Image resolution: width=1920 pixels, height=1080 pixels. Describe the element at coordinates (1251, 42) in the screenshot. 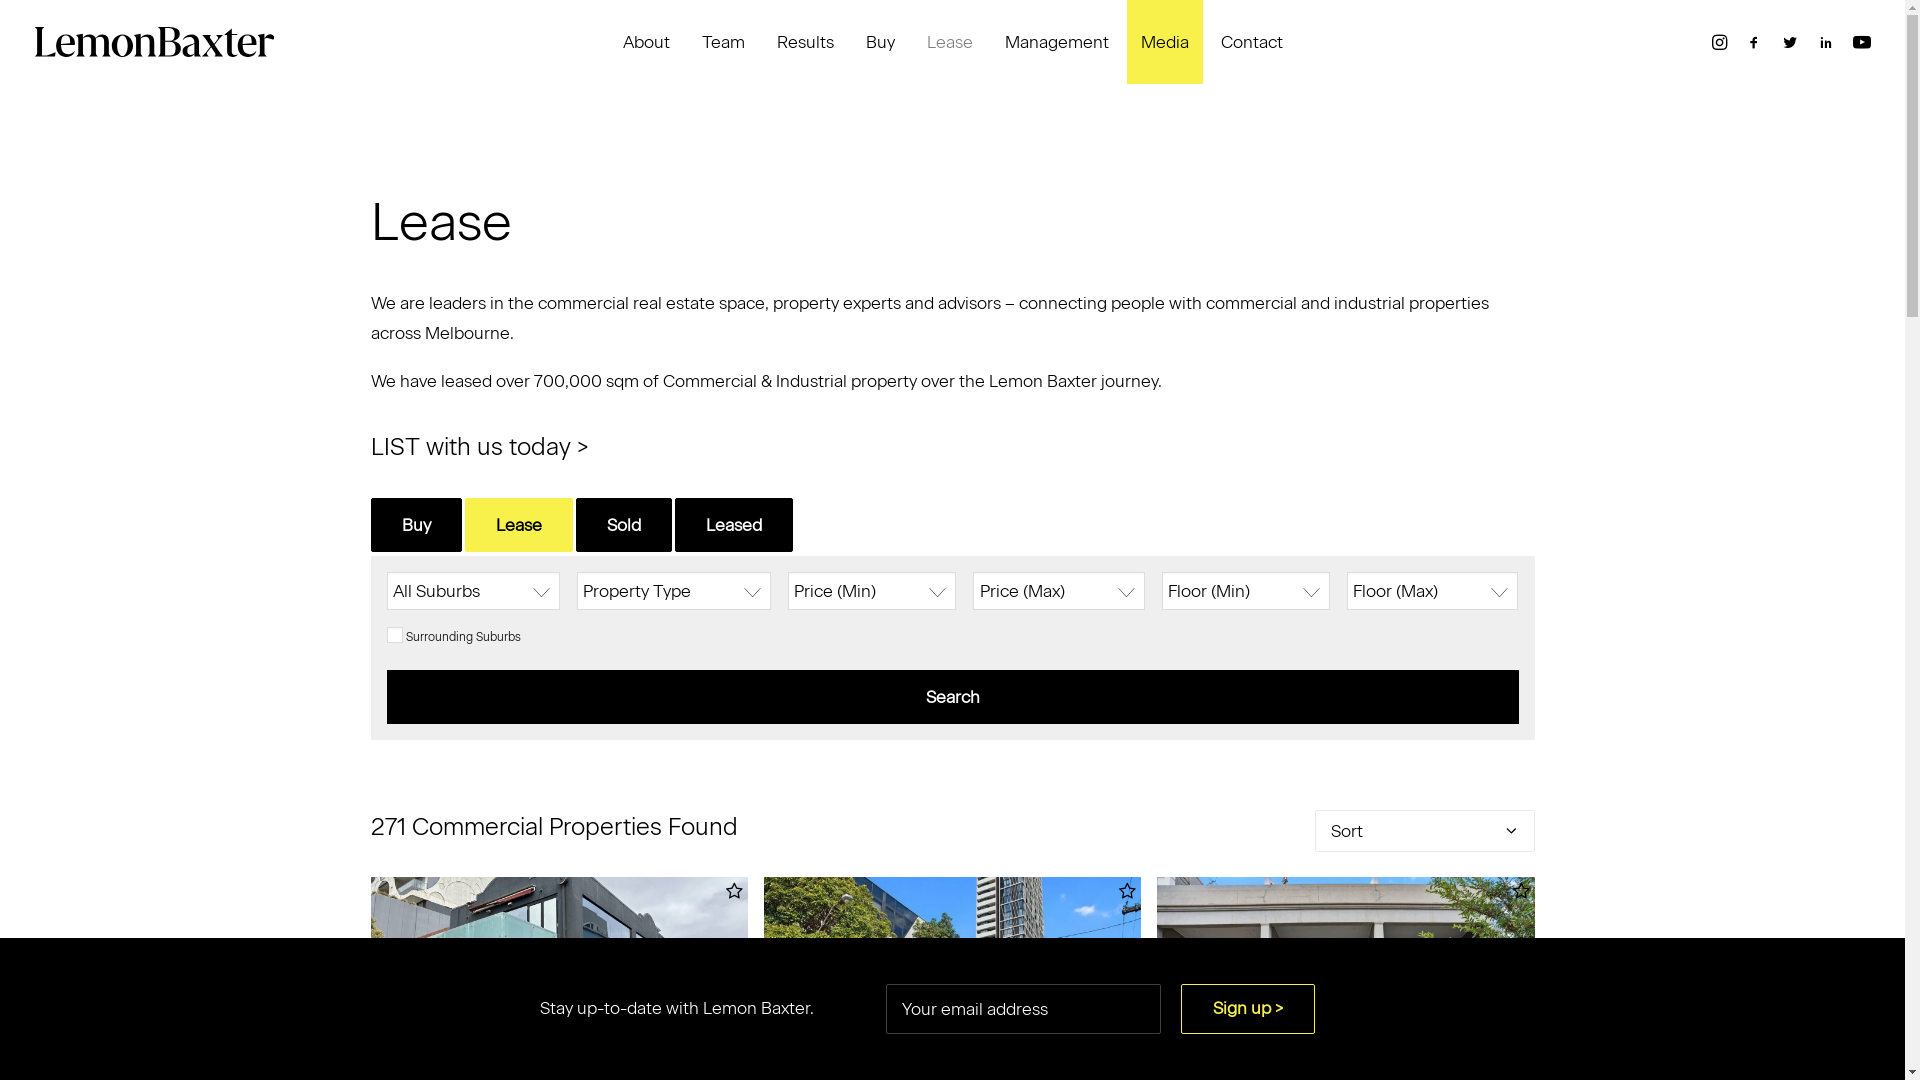

I see `Contact` at that location.